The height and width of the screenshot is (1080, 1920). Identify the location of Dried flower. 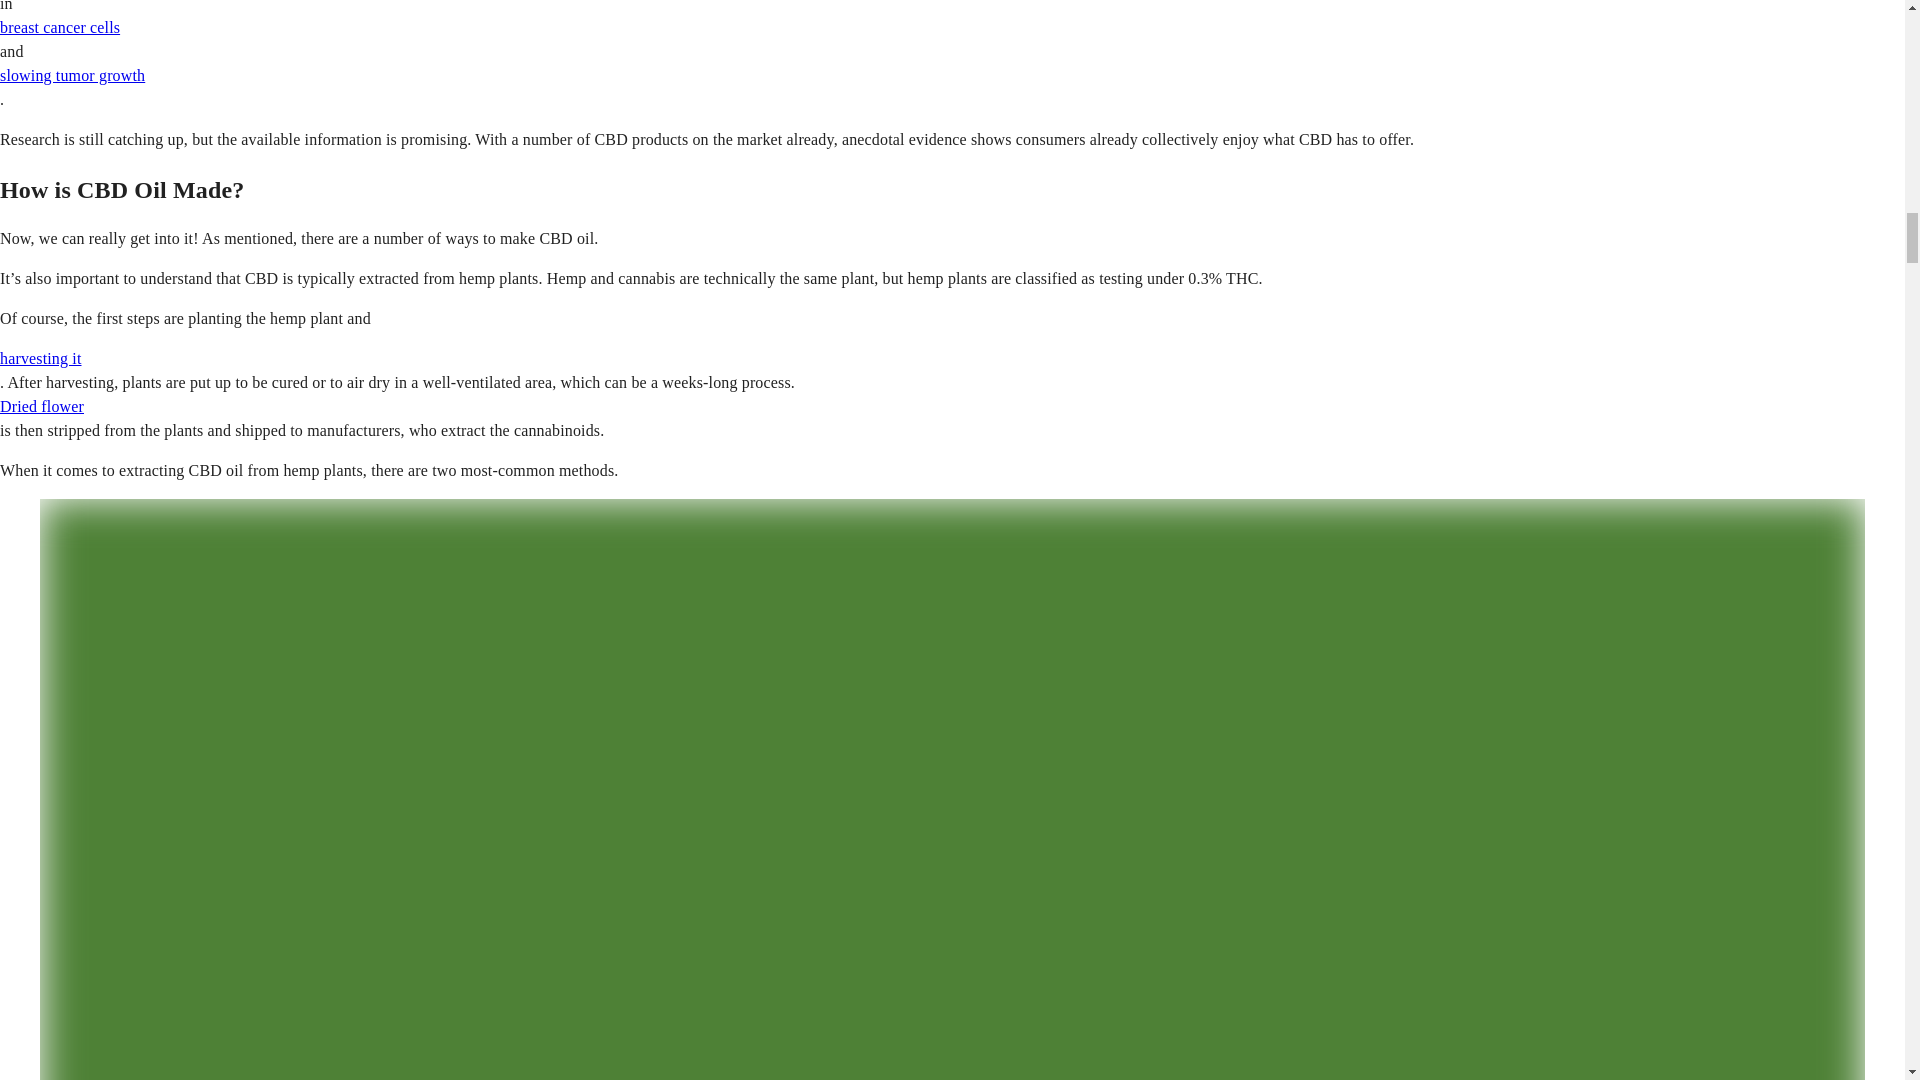
(42, 406).